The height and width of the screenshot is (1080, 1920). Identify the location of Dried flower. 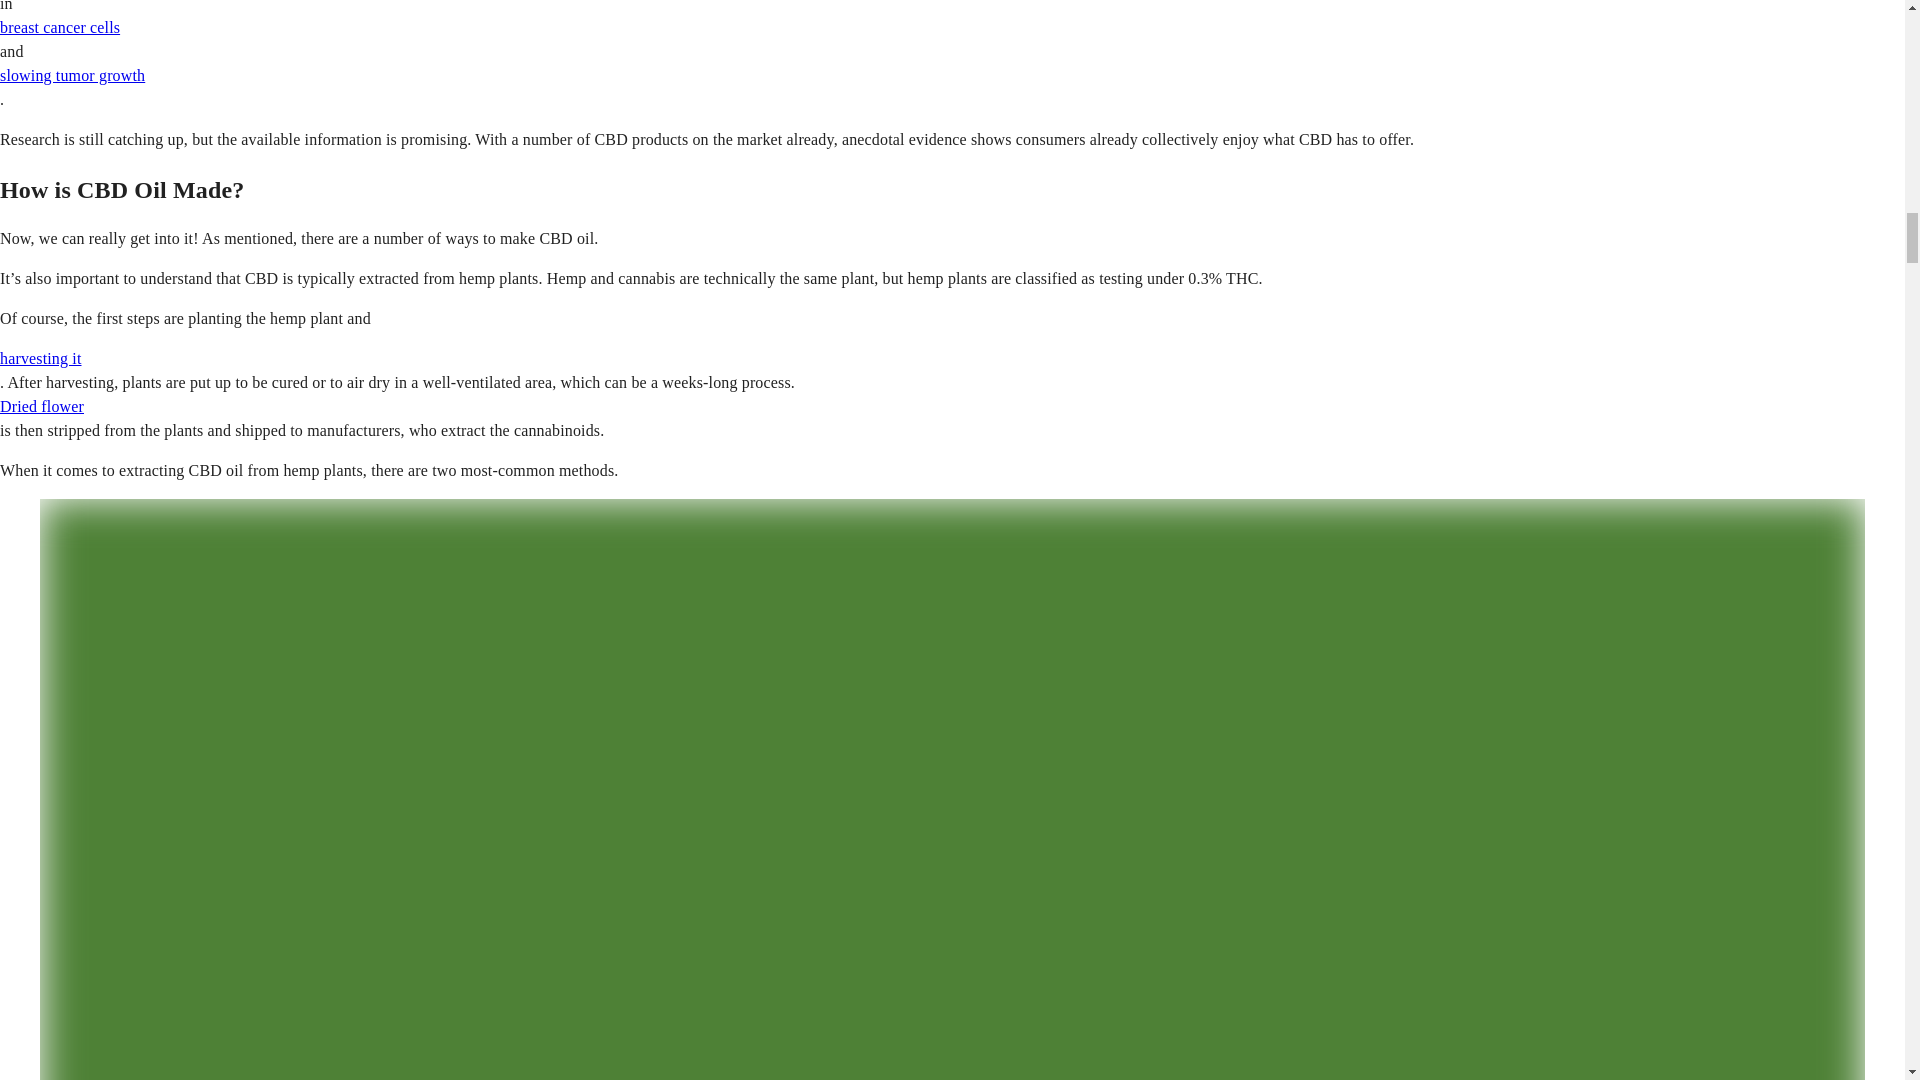
(42, 406).